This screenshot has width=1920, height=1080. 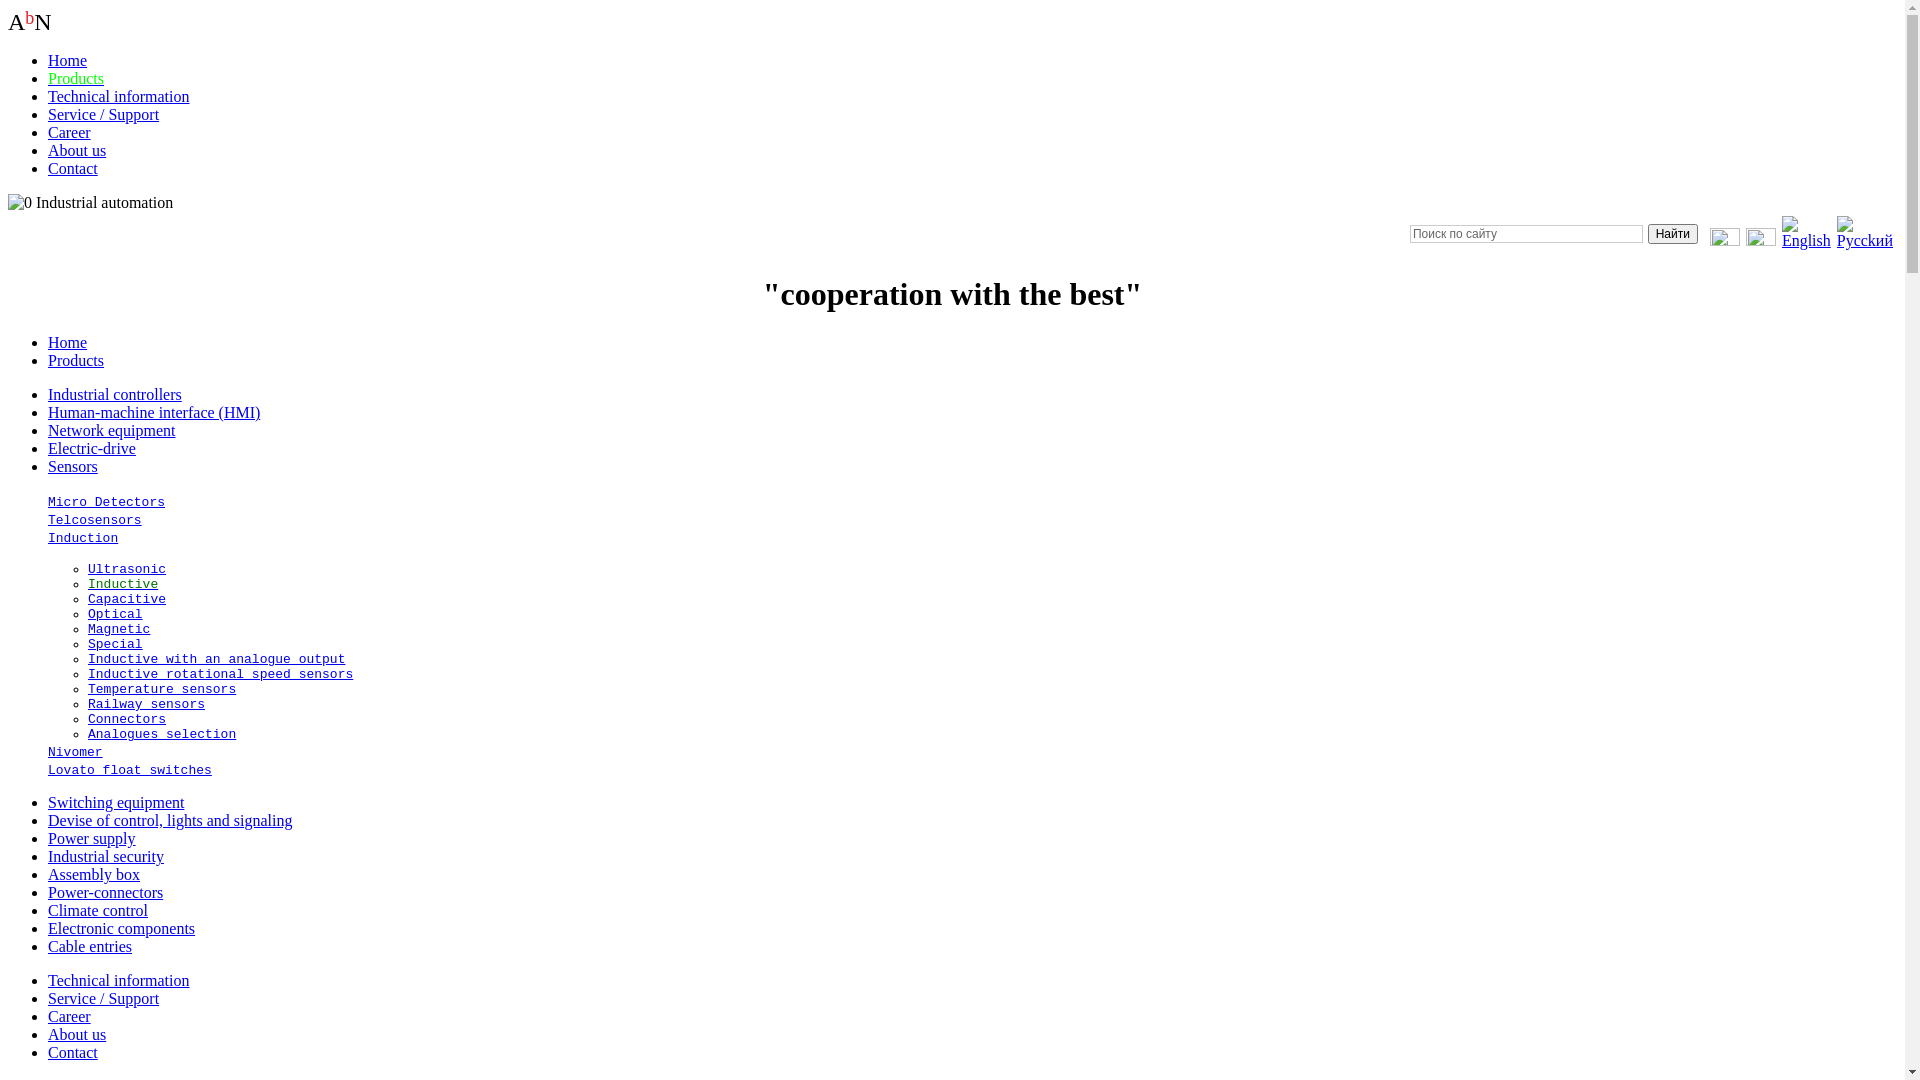 What do you see at coordinates (76, 78) in the screenshot?
I see `Products` at bounding box center [76, 78].